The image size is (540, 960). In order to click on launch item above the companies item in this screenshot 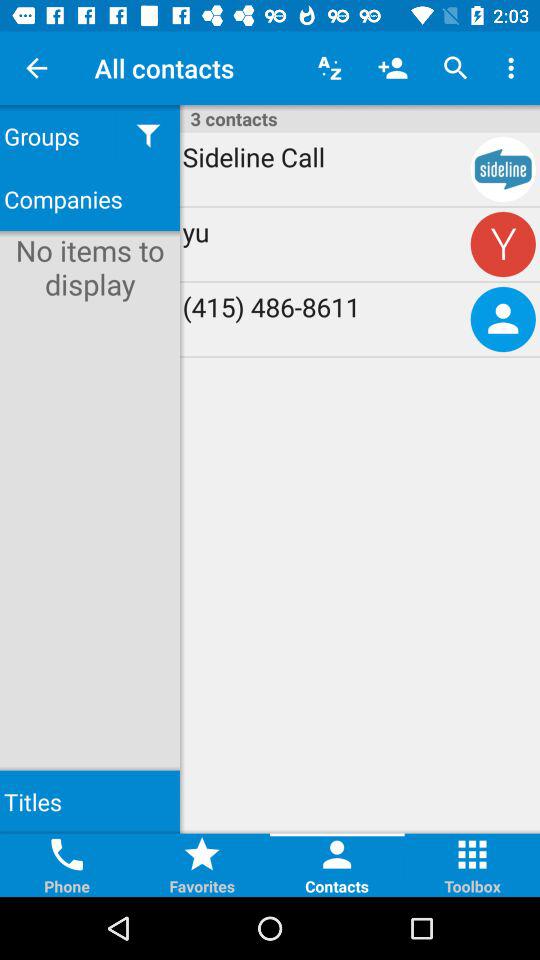, I will do `click(58, 136)`.